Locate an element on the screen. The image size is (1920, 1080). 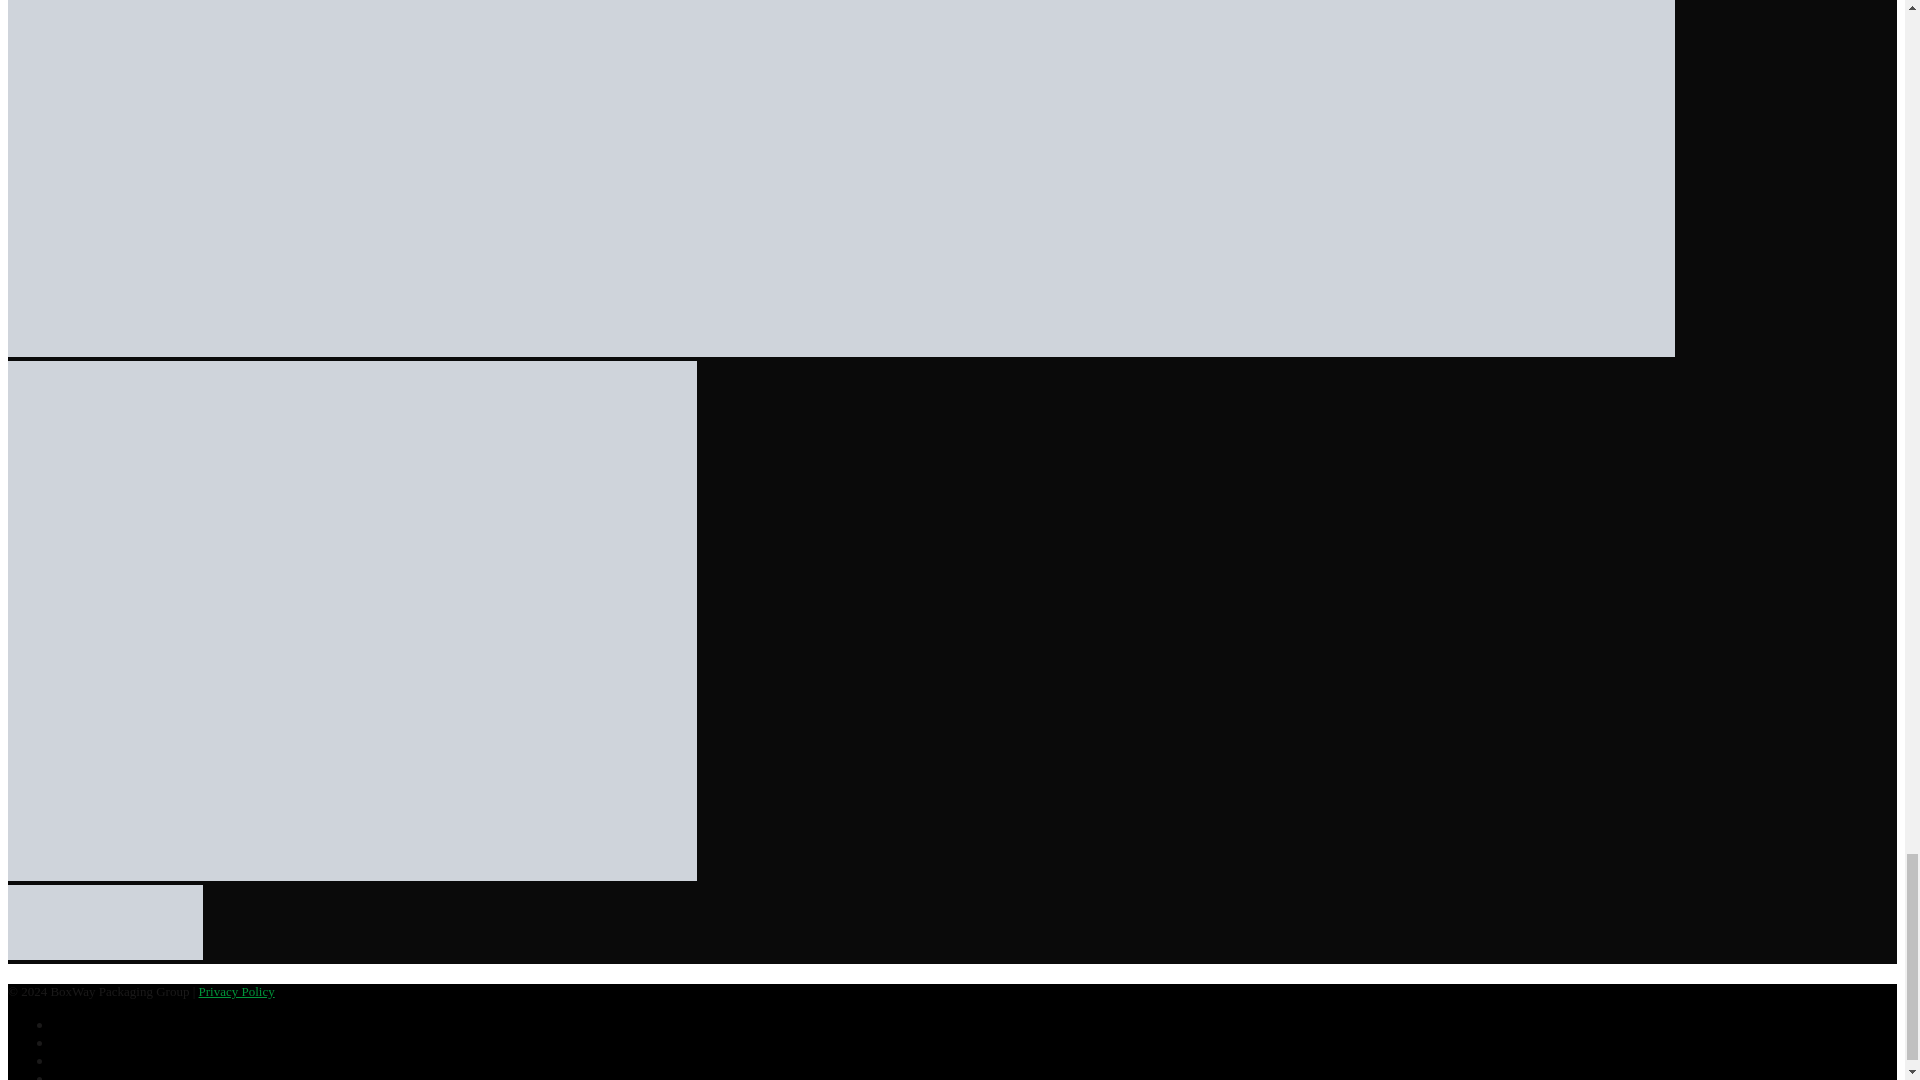
BoxWay Packaging Group is located at coordinates (105, 922).